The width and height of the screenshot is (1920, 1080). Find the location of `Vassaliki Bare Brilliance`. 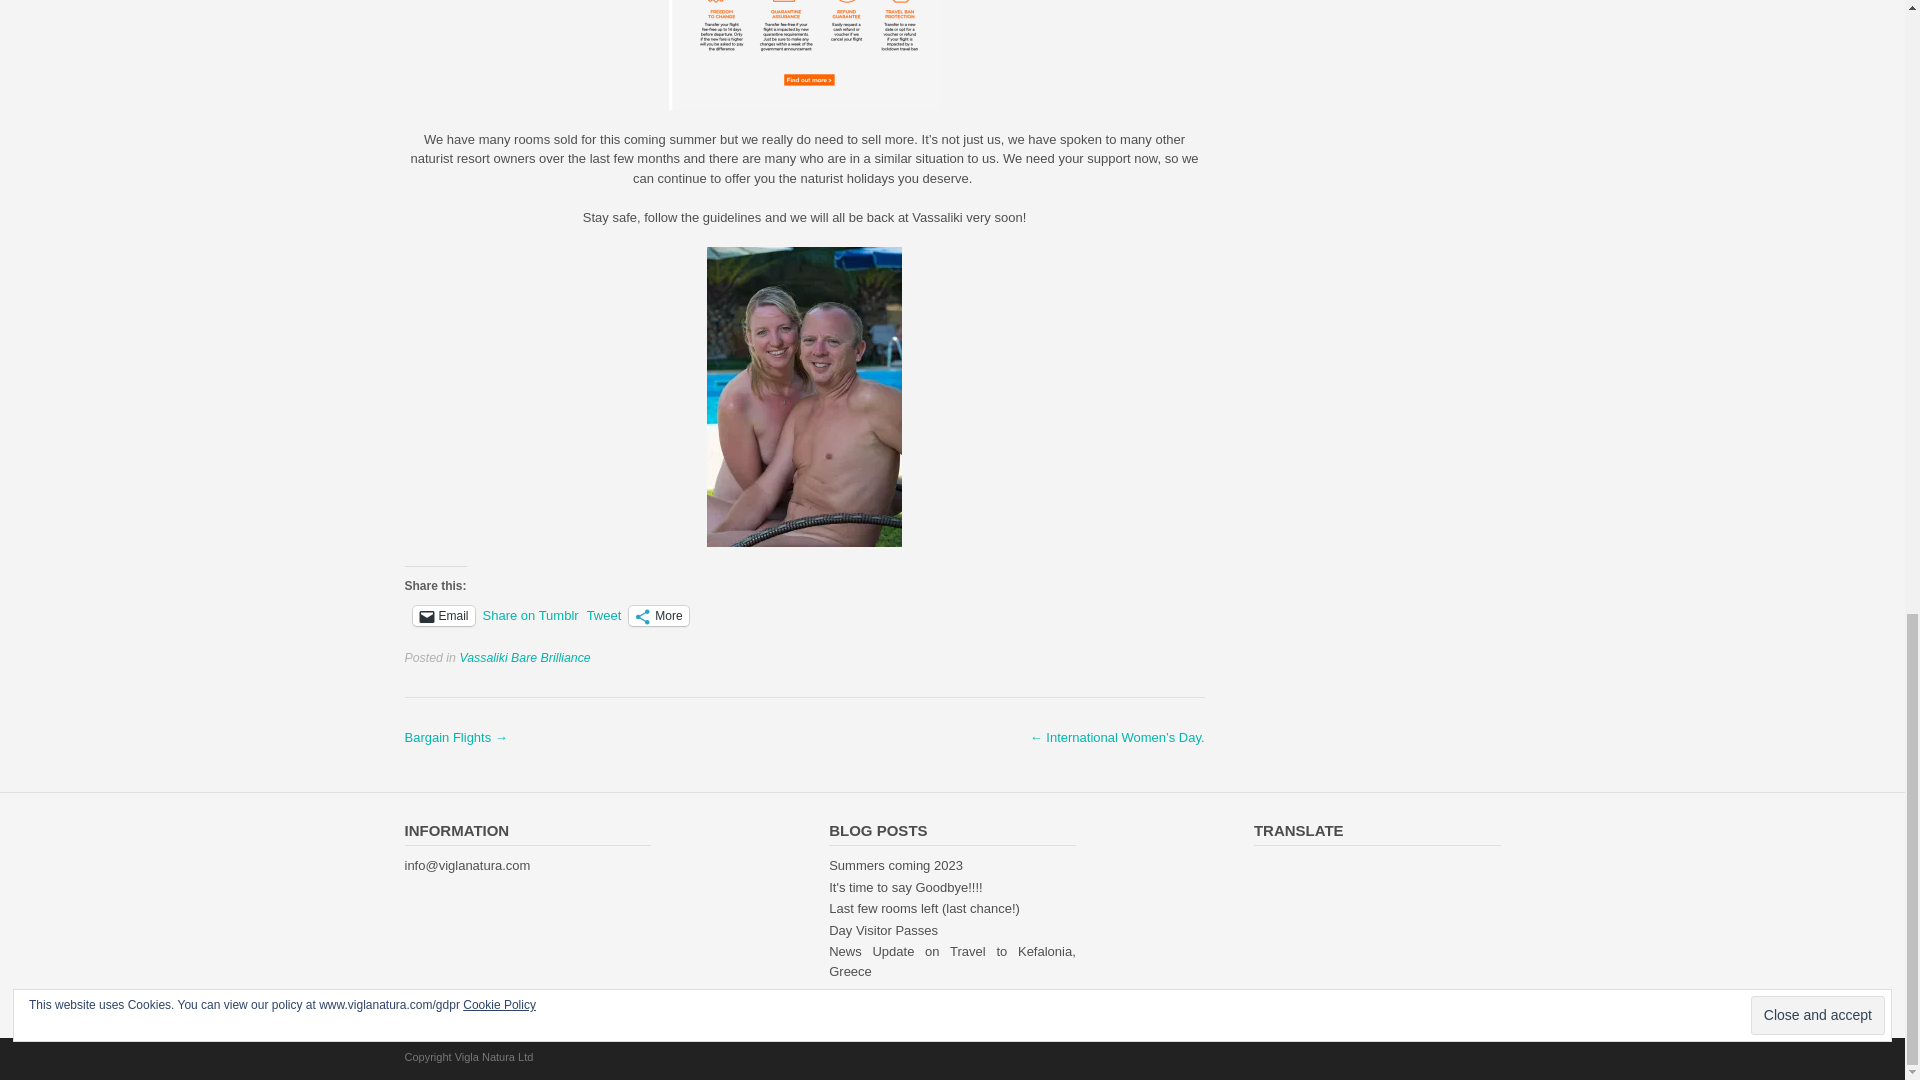

Vassaliki Bare Brilliance is located at coordinates (524, 658).